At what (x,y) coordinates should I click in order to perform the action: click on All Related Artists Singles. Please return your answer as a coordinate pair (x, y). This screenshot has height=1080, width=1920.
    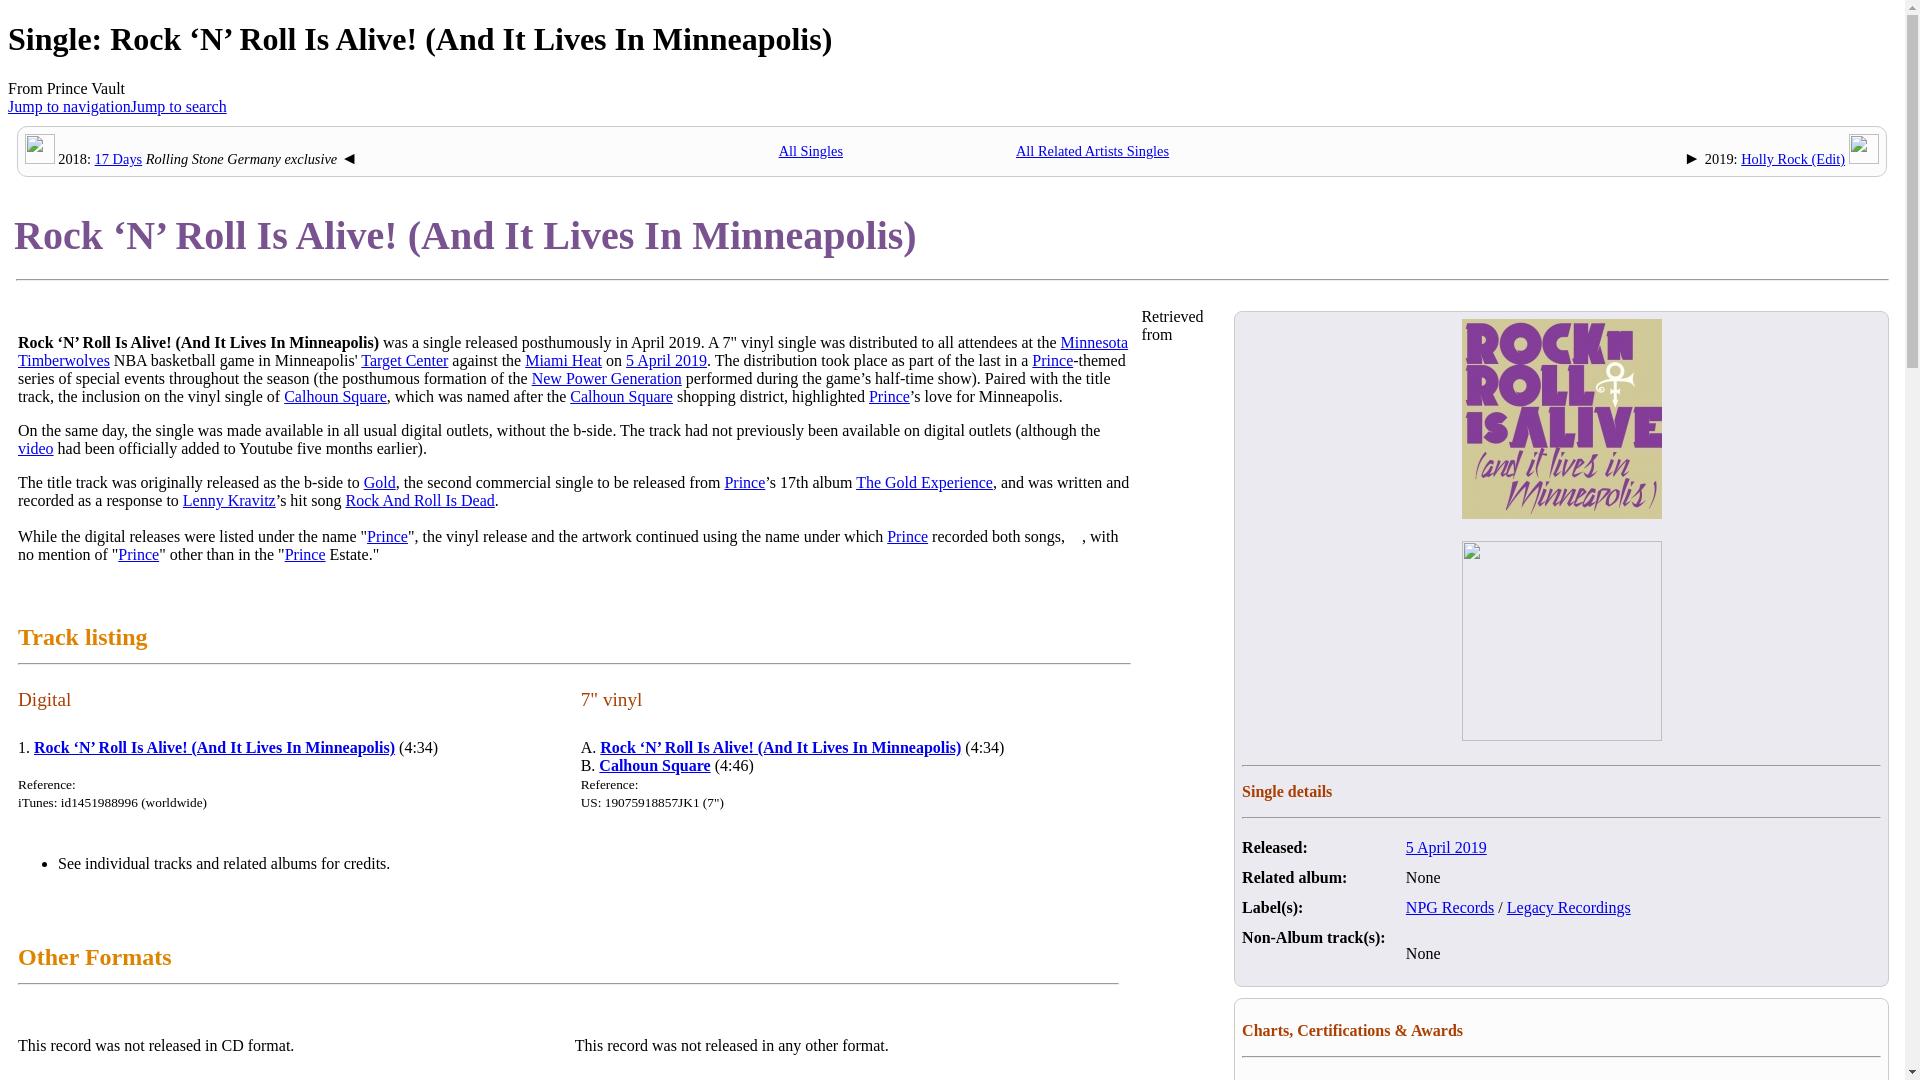
    Looking at the image, I should click on (1092, 150).